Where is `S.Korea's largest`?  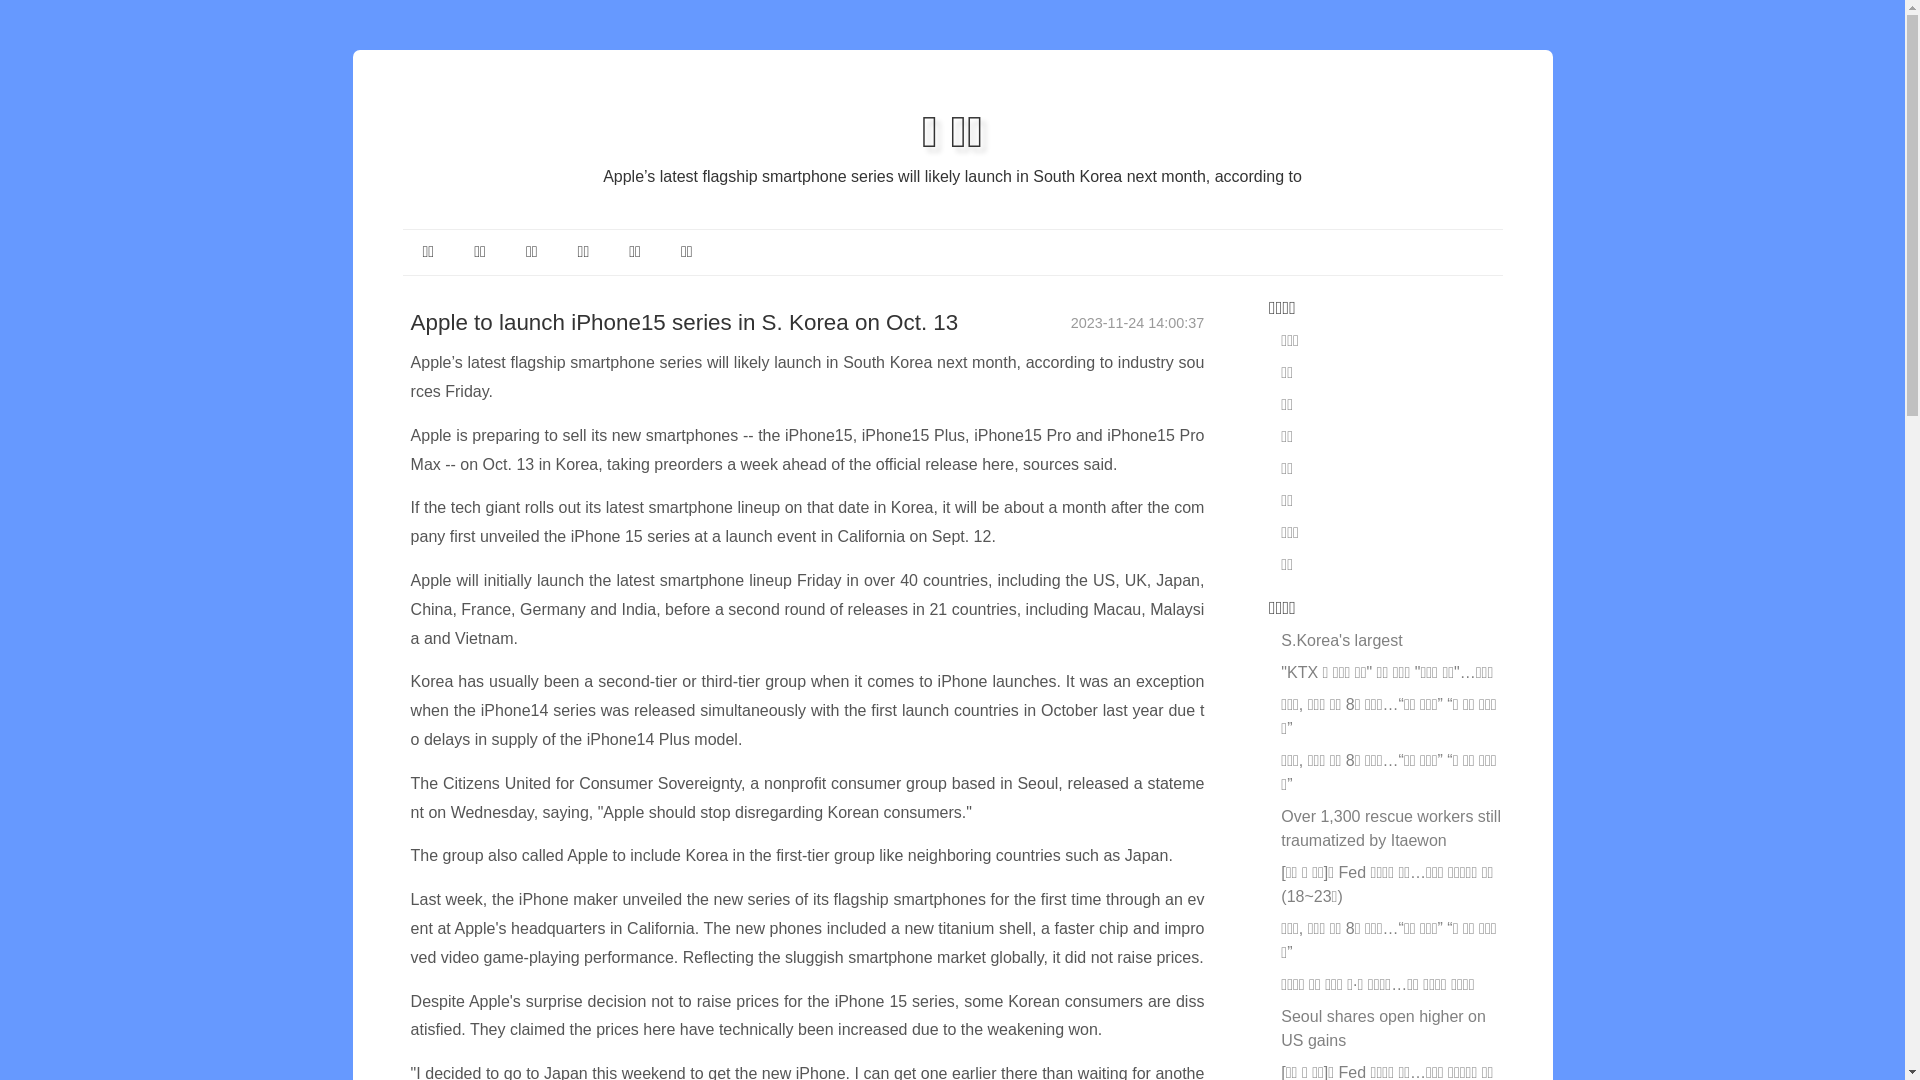
S.Korea's largest is located at coordinates (1342, 640).